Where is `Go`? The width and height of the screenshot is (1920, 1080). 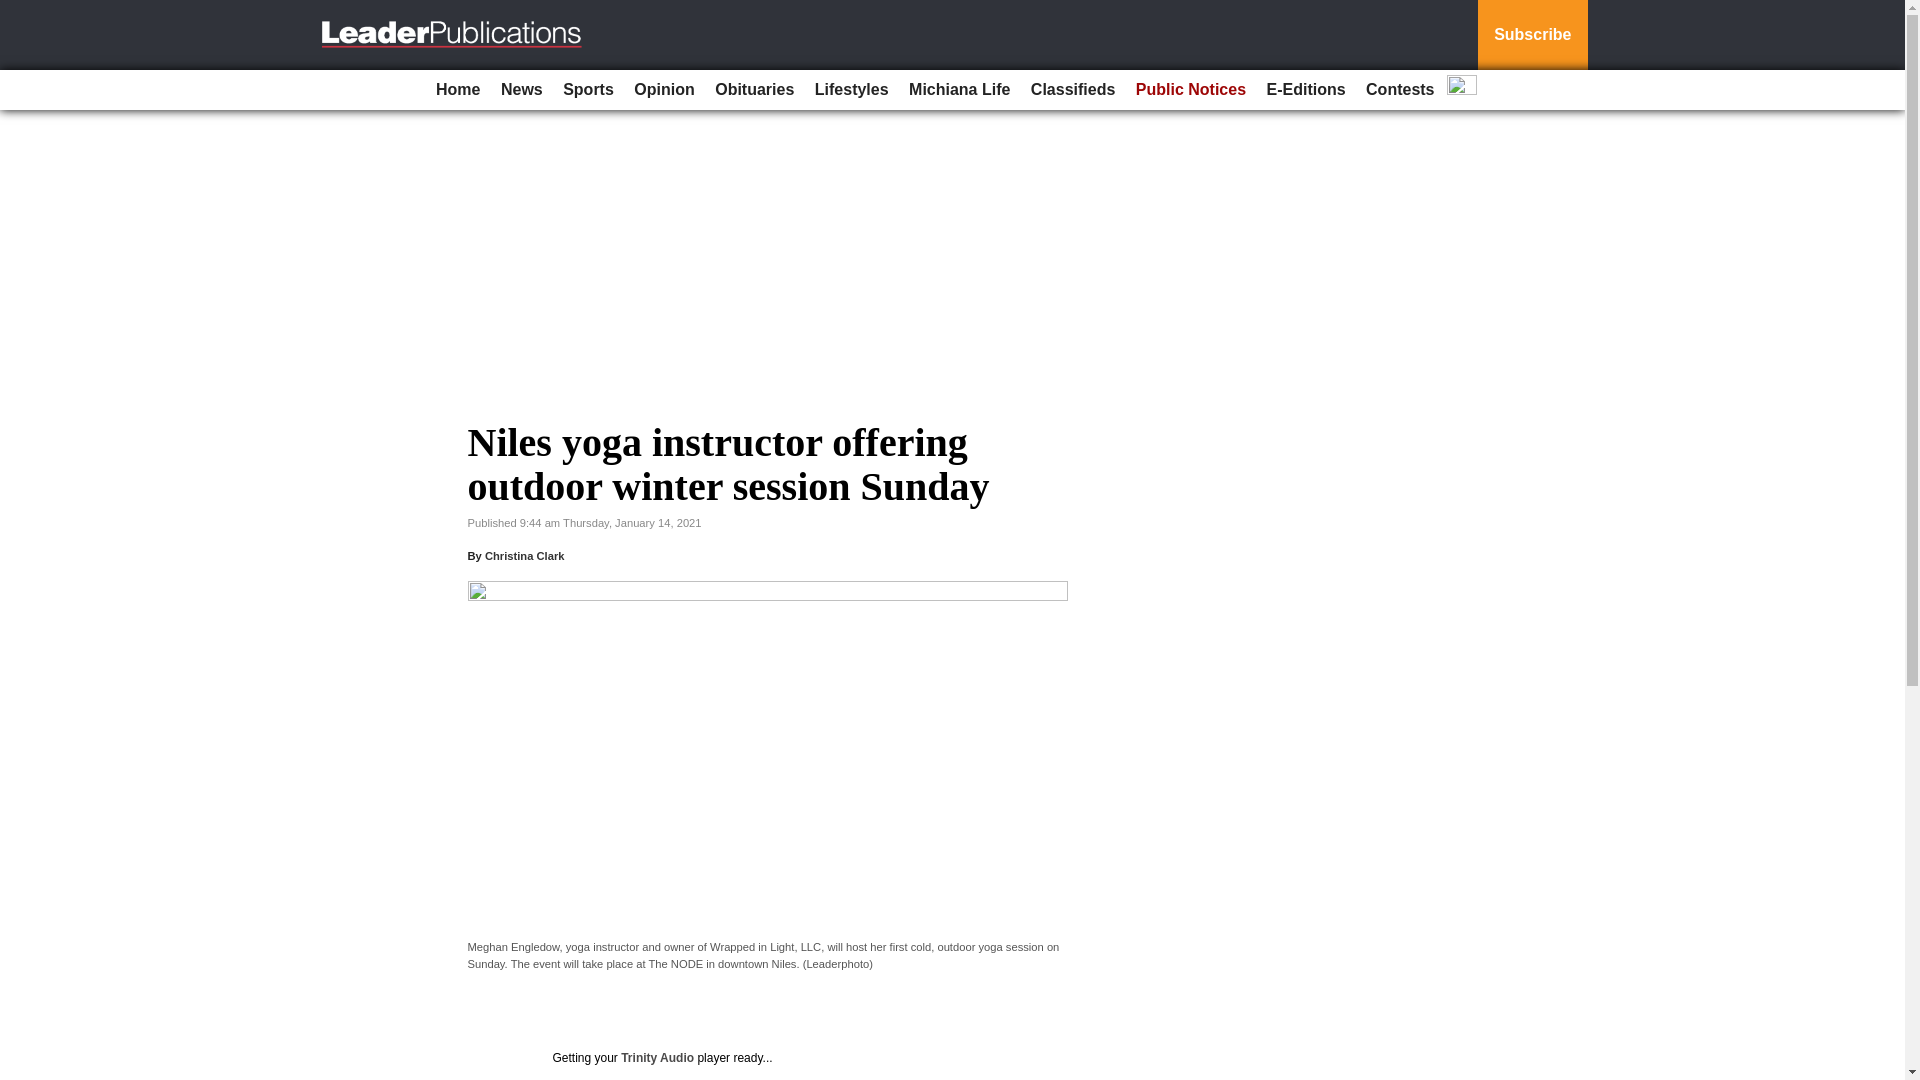 Go is located at coordinates (18, 12).